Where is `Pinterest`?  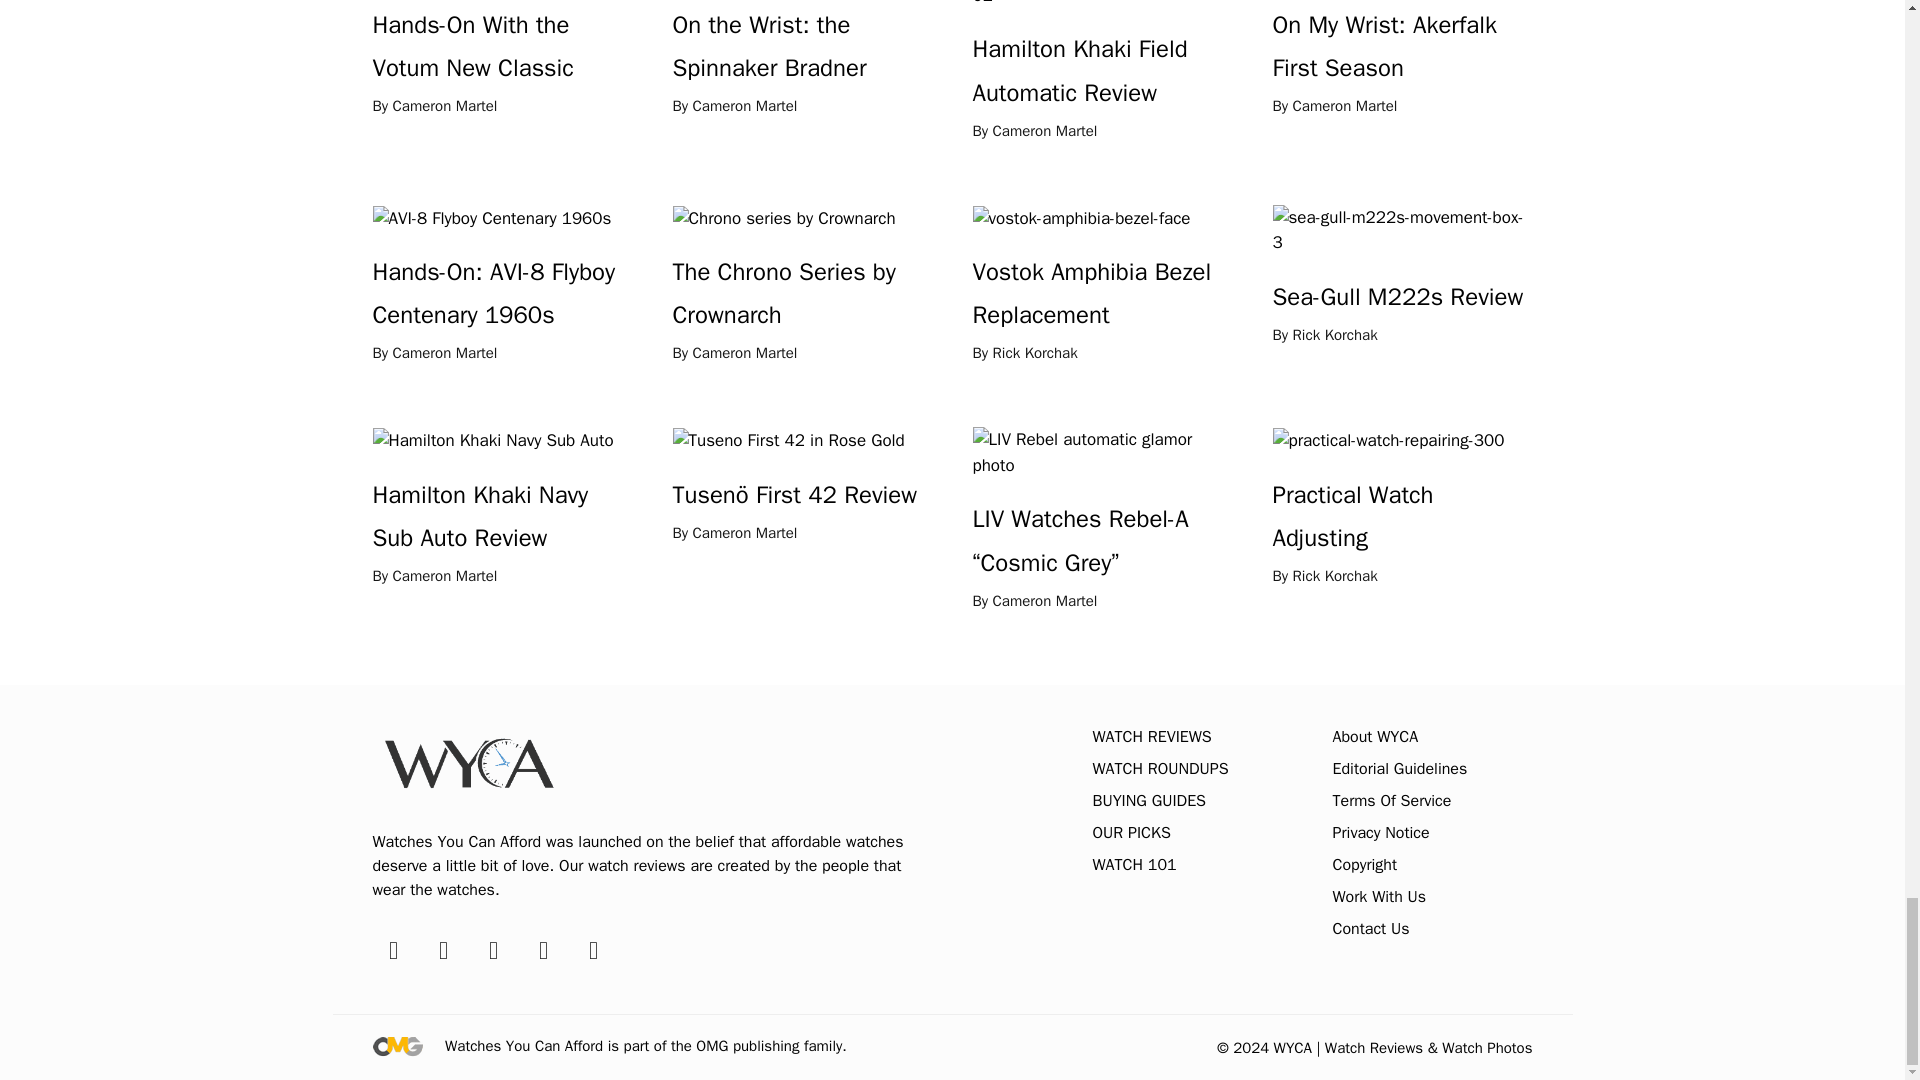 Pinterest is located at coordinates (592, 950).